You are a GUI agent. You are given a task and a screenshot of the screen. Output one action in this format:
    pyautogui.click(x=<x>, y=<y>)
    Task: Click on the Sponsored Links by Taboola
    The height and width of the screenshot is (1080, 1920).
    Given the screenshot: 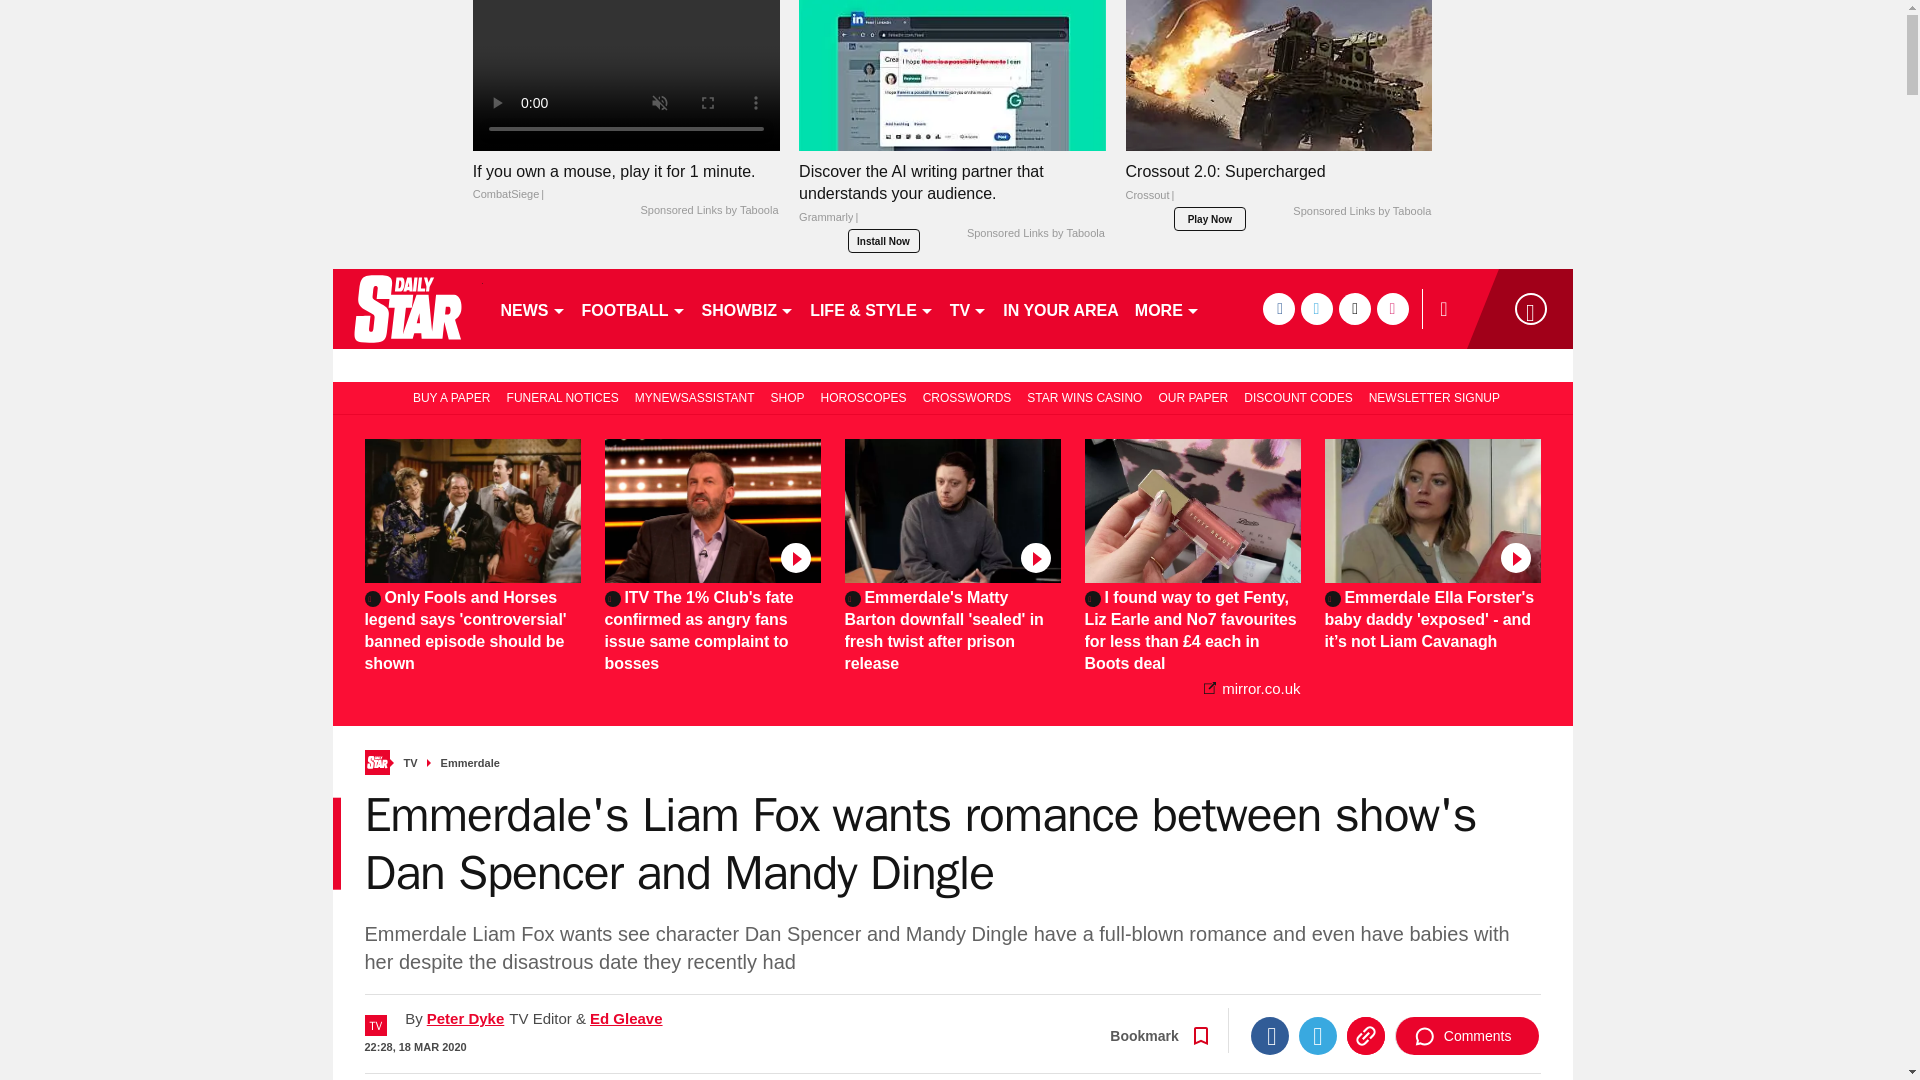 What is the action you would take?
    pyautogui.click(x=1361, y=212)
    